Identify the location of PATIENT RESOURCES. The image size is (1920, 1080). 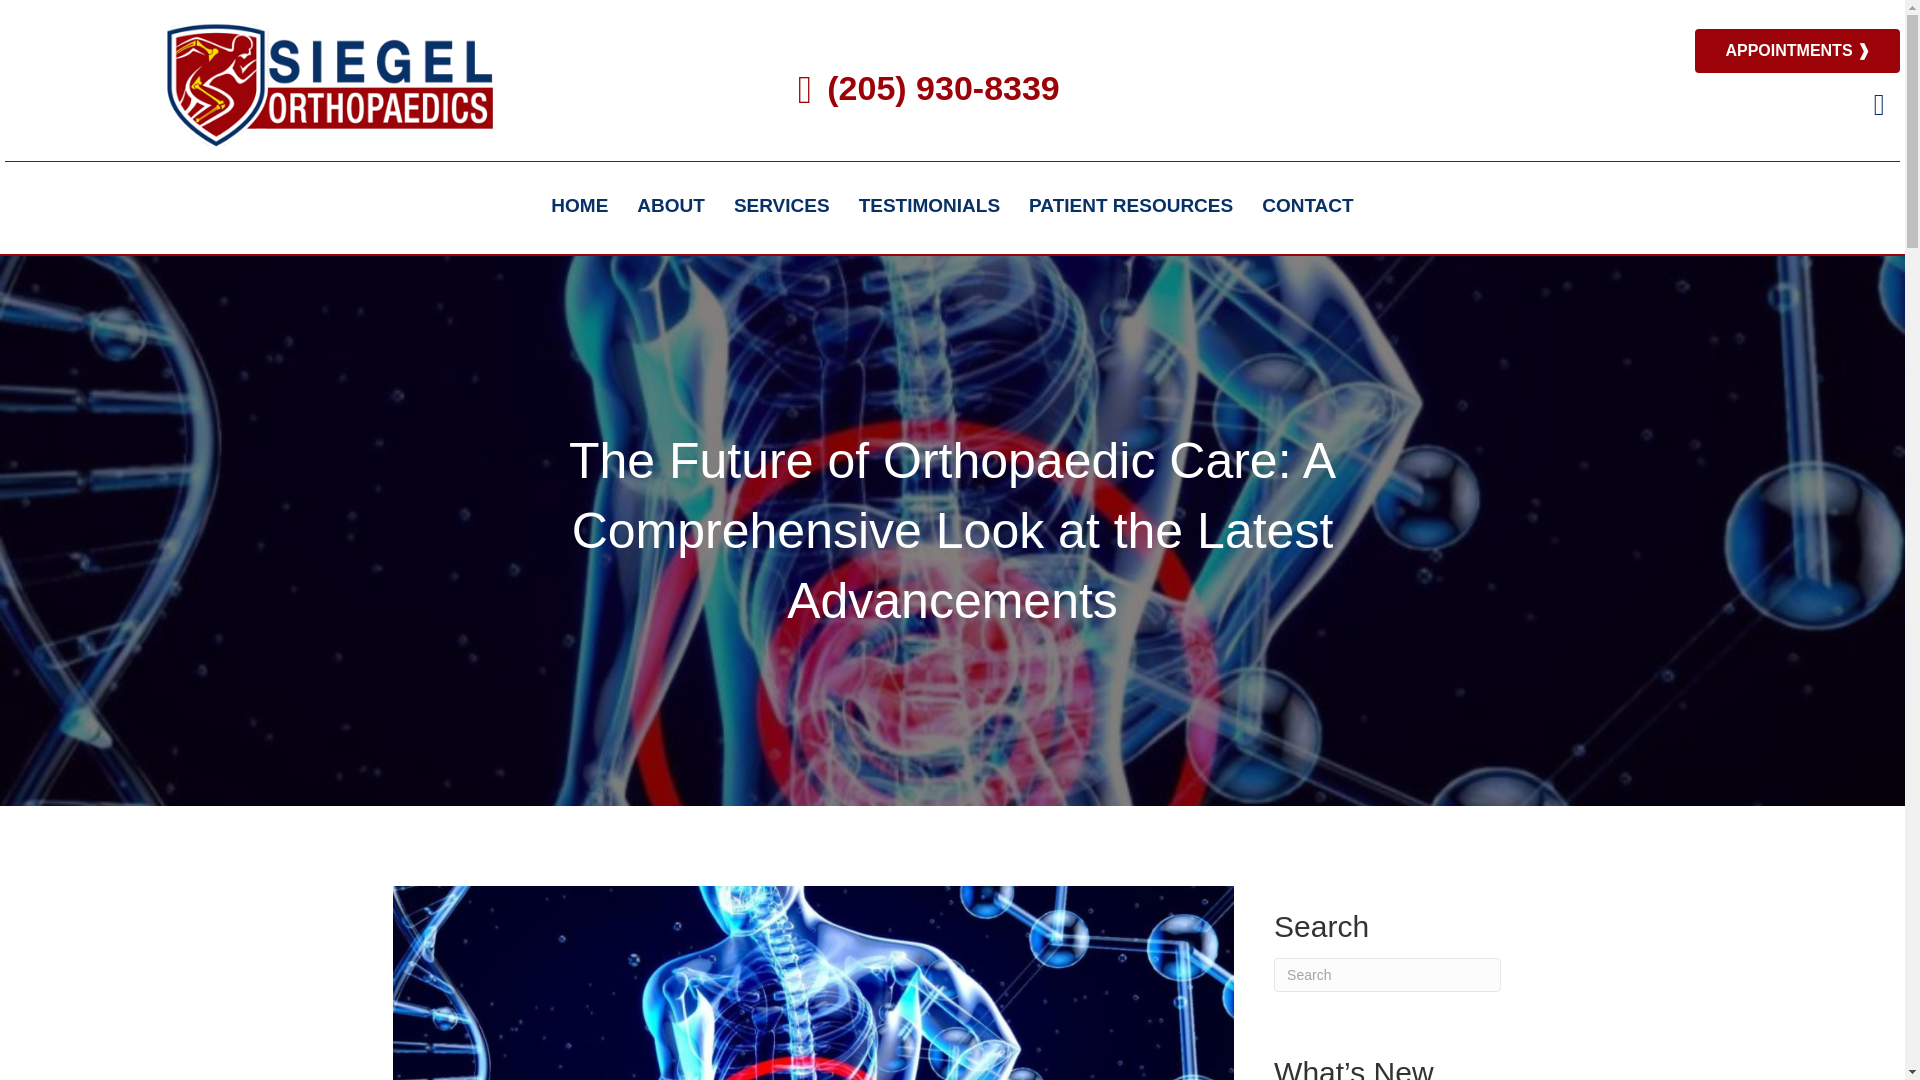
(1130, 205).